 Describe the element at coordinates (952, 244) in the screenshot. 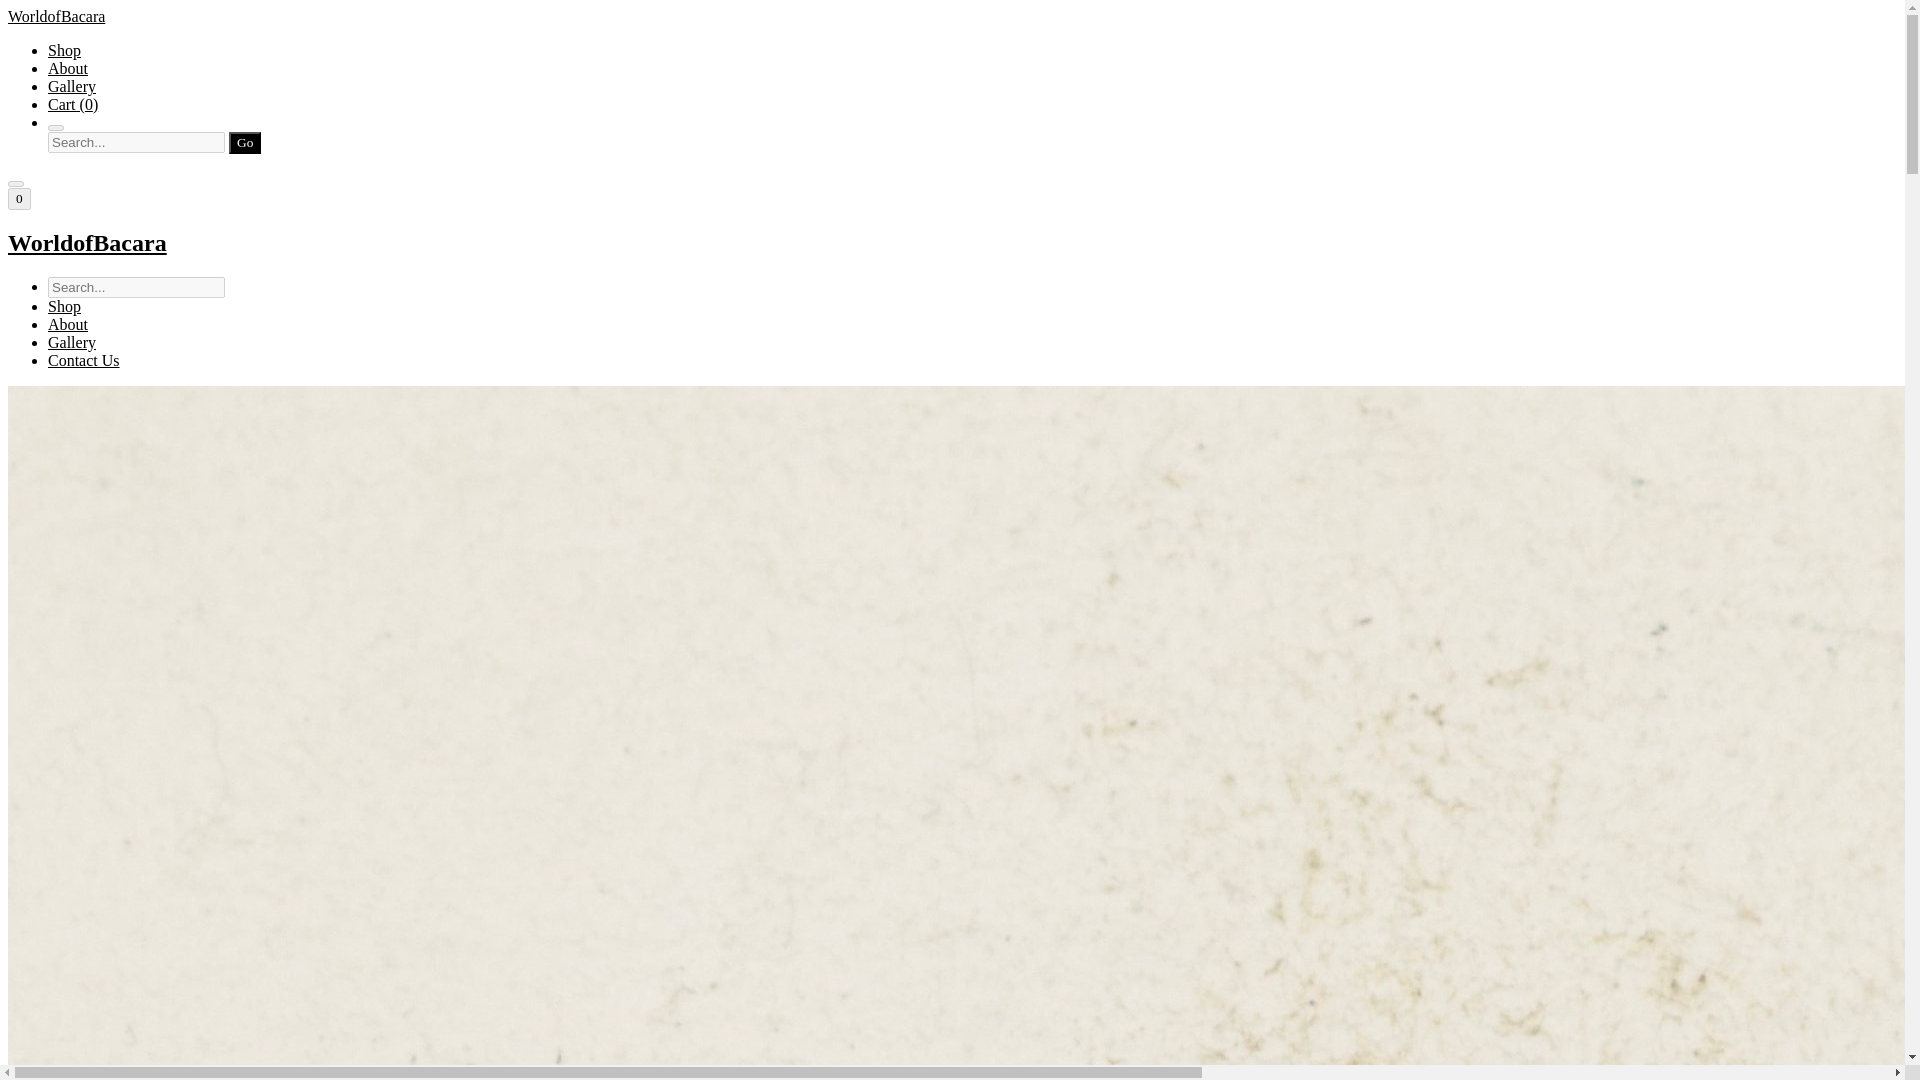

I see `WorldofBacara` at that location.